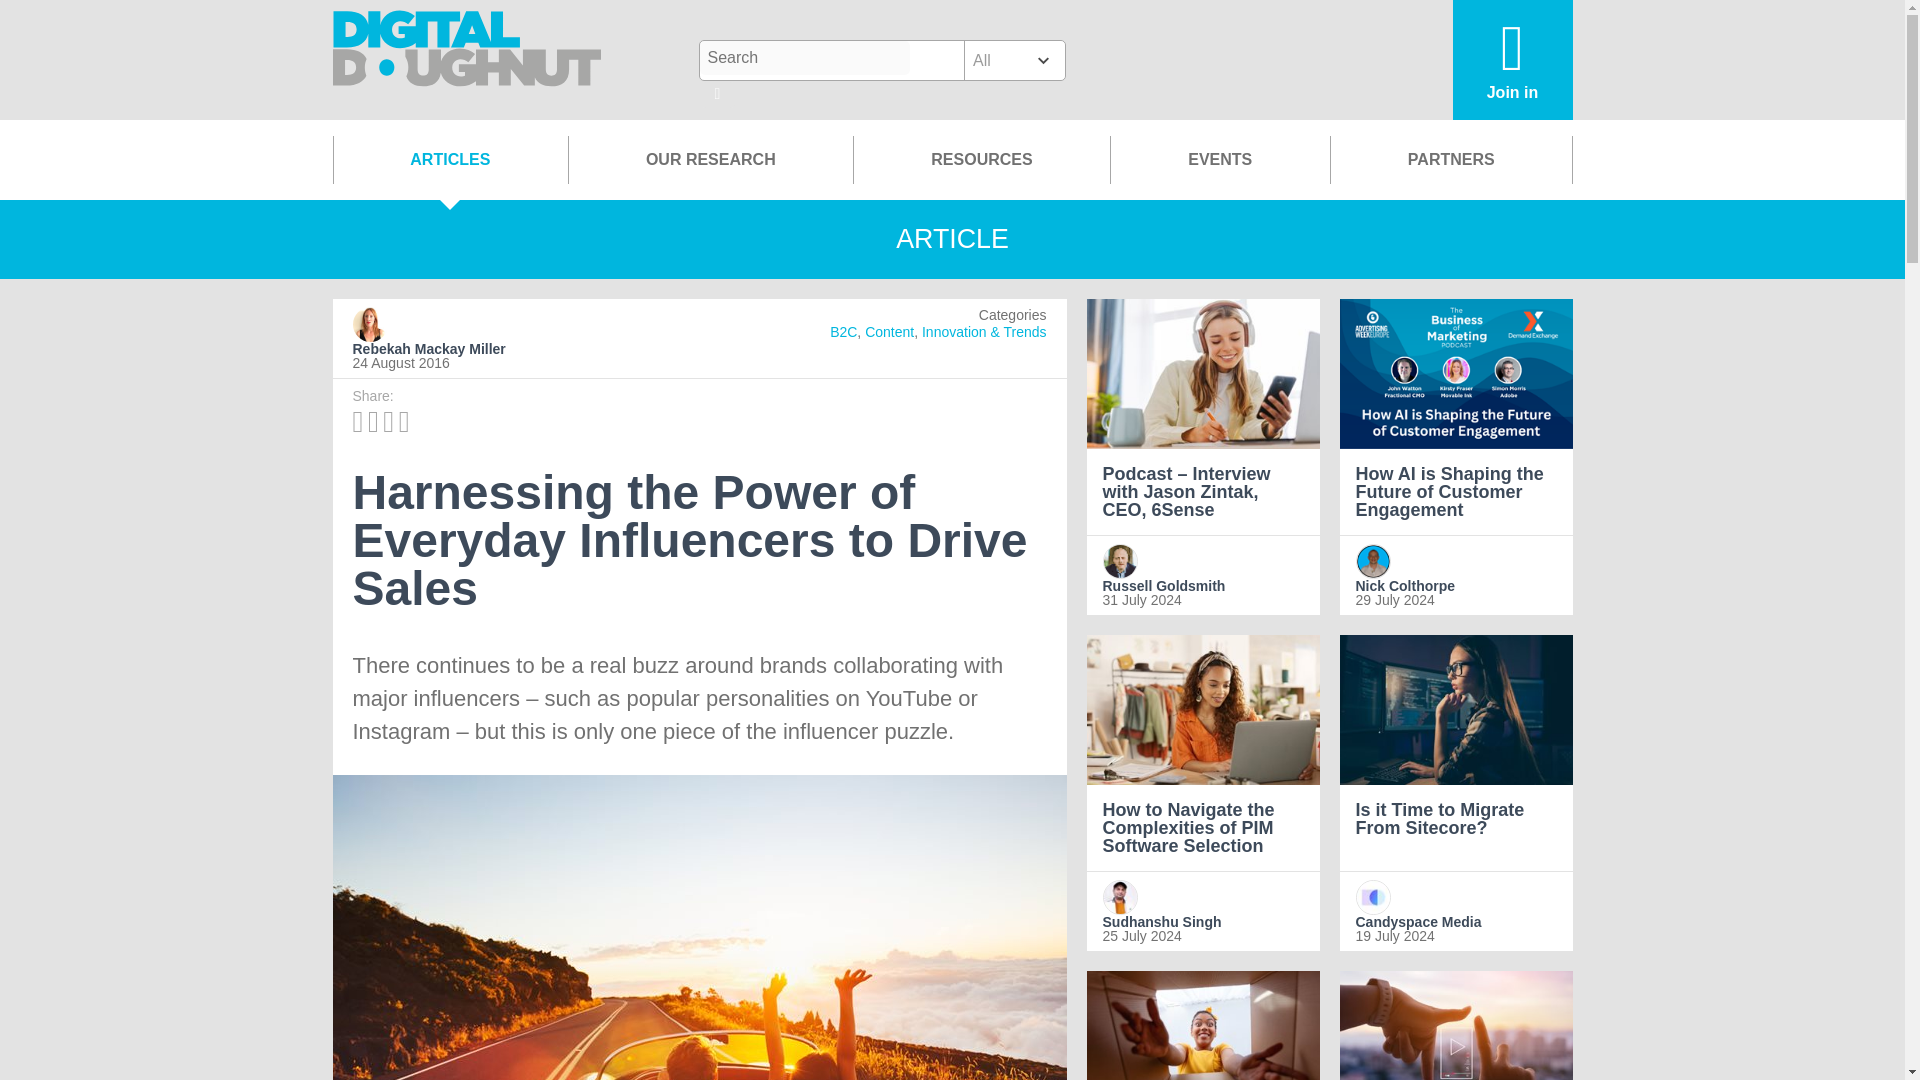 The width and height of the screenshot is (1920, 1080). I want to click on RESOURCES, so click(980, 159).